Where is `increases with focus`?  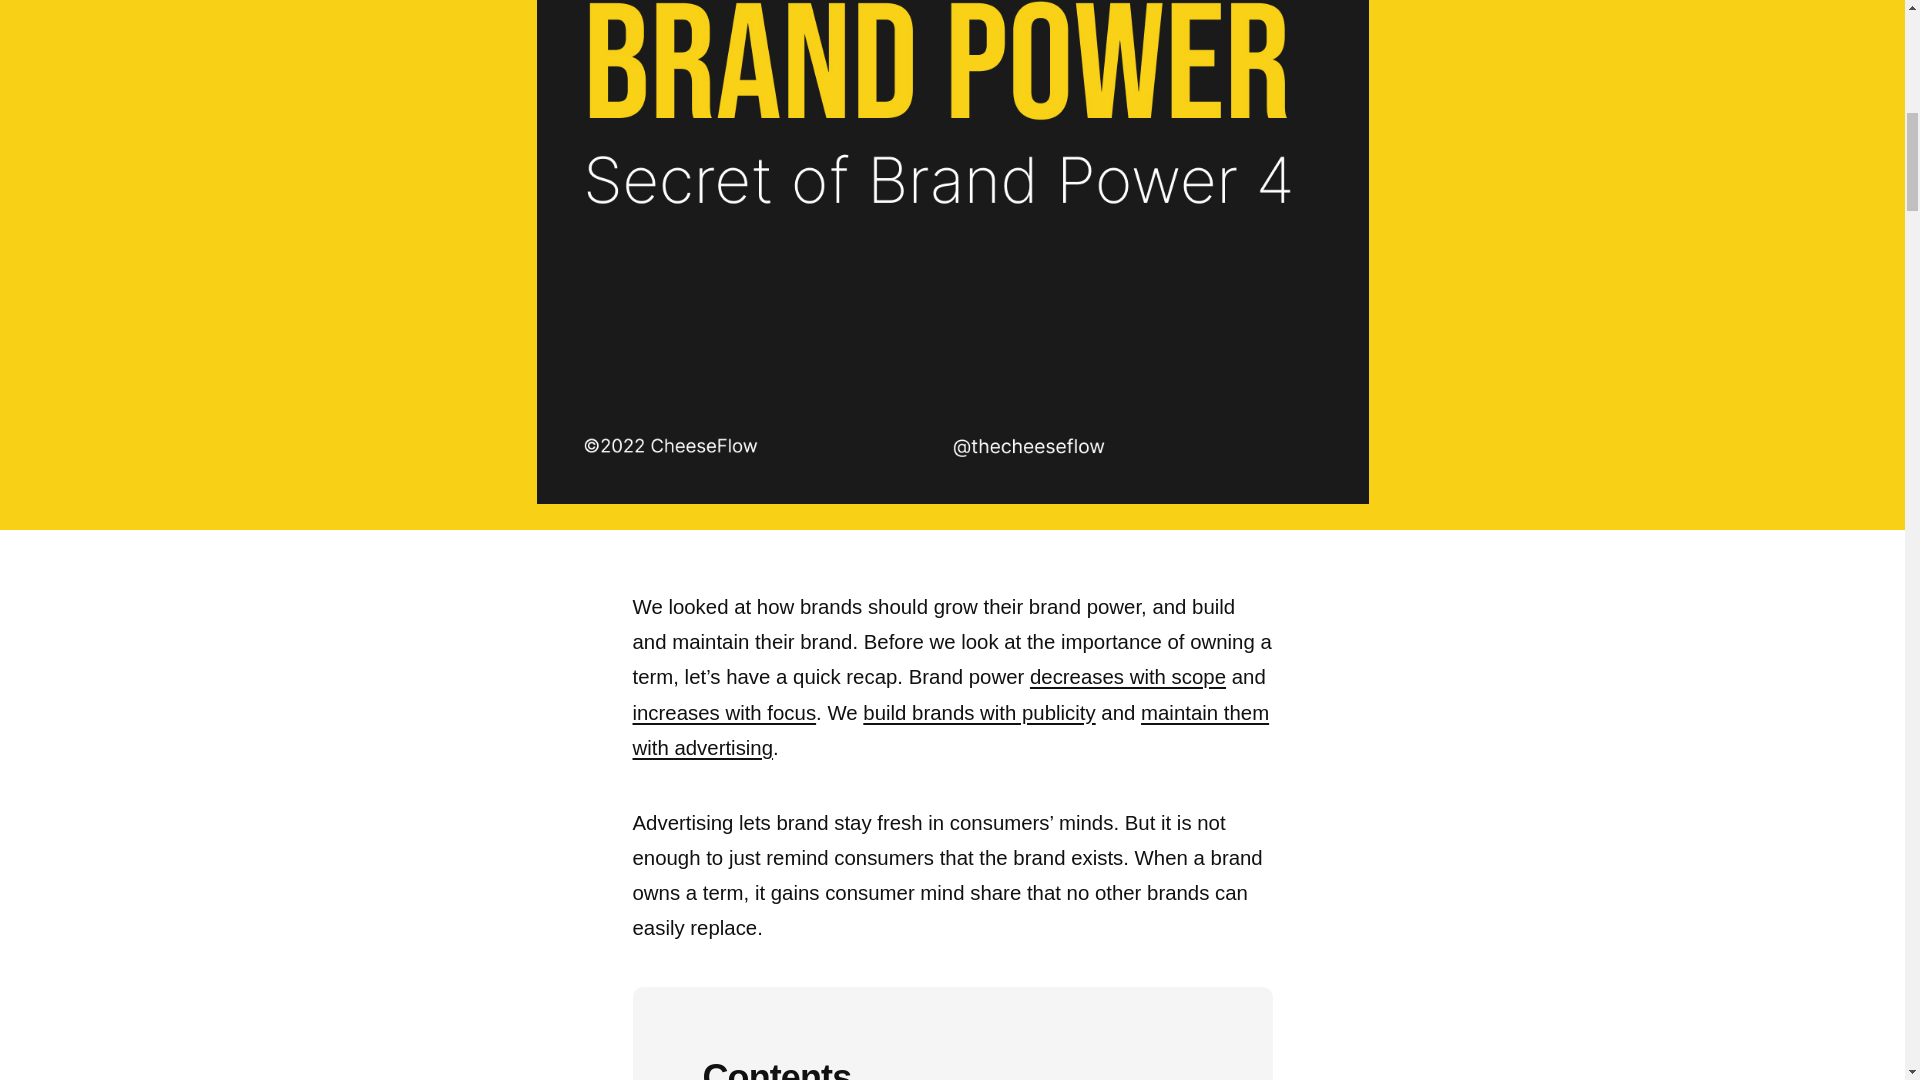
increases with focus is located at coordinates (724, 712).